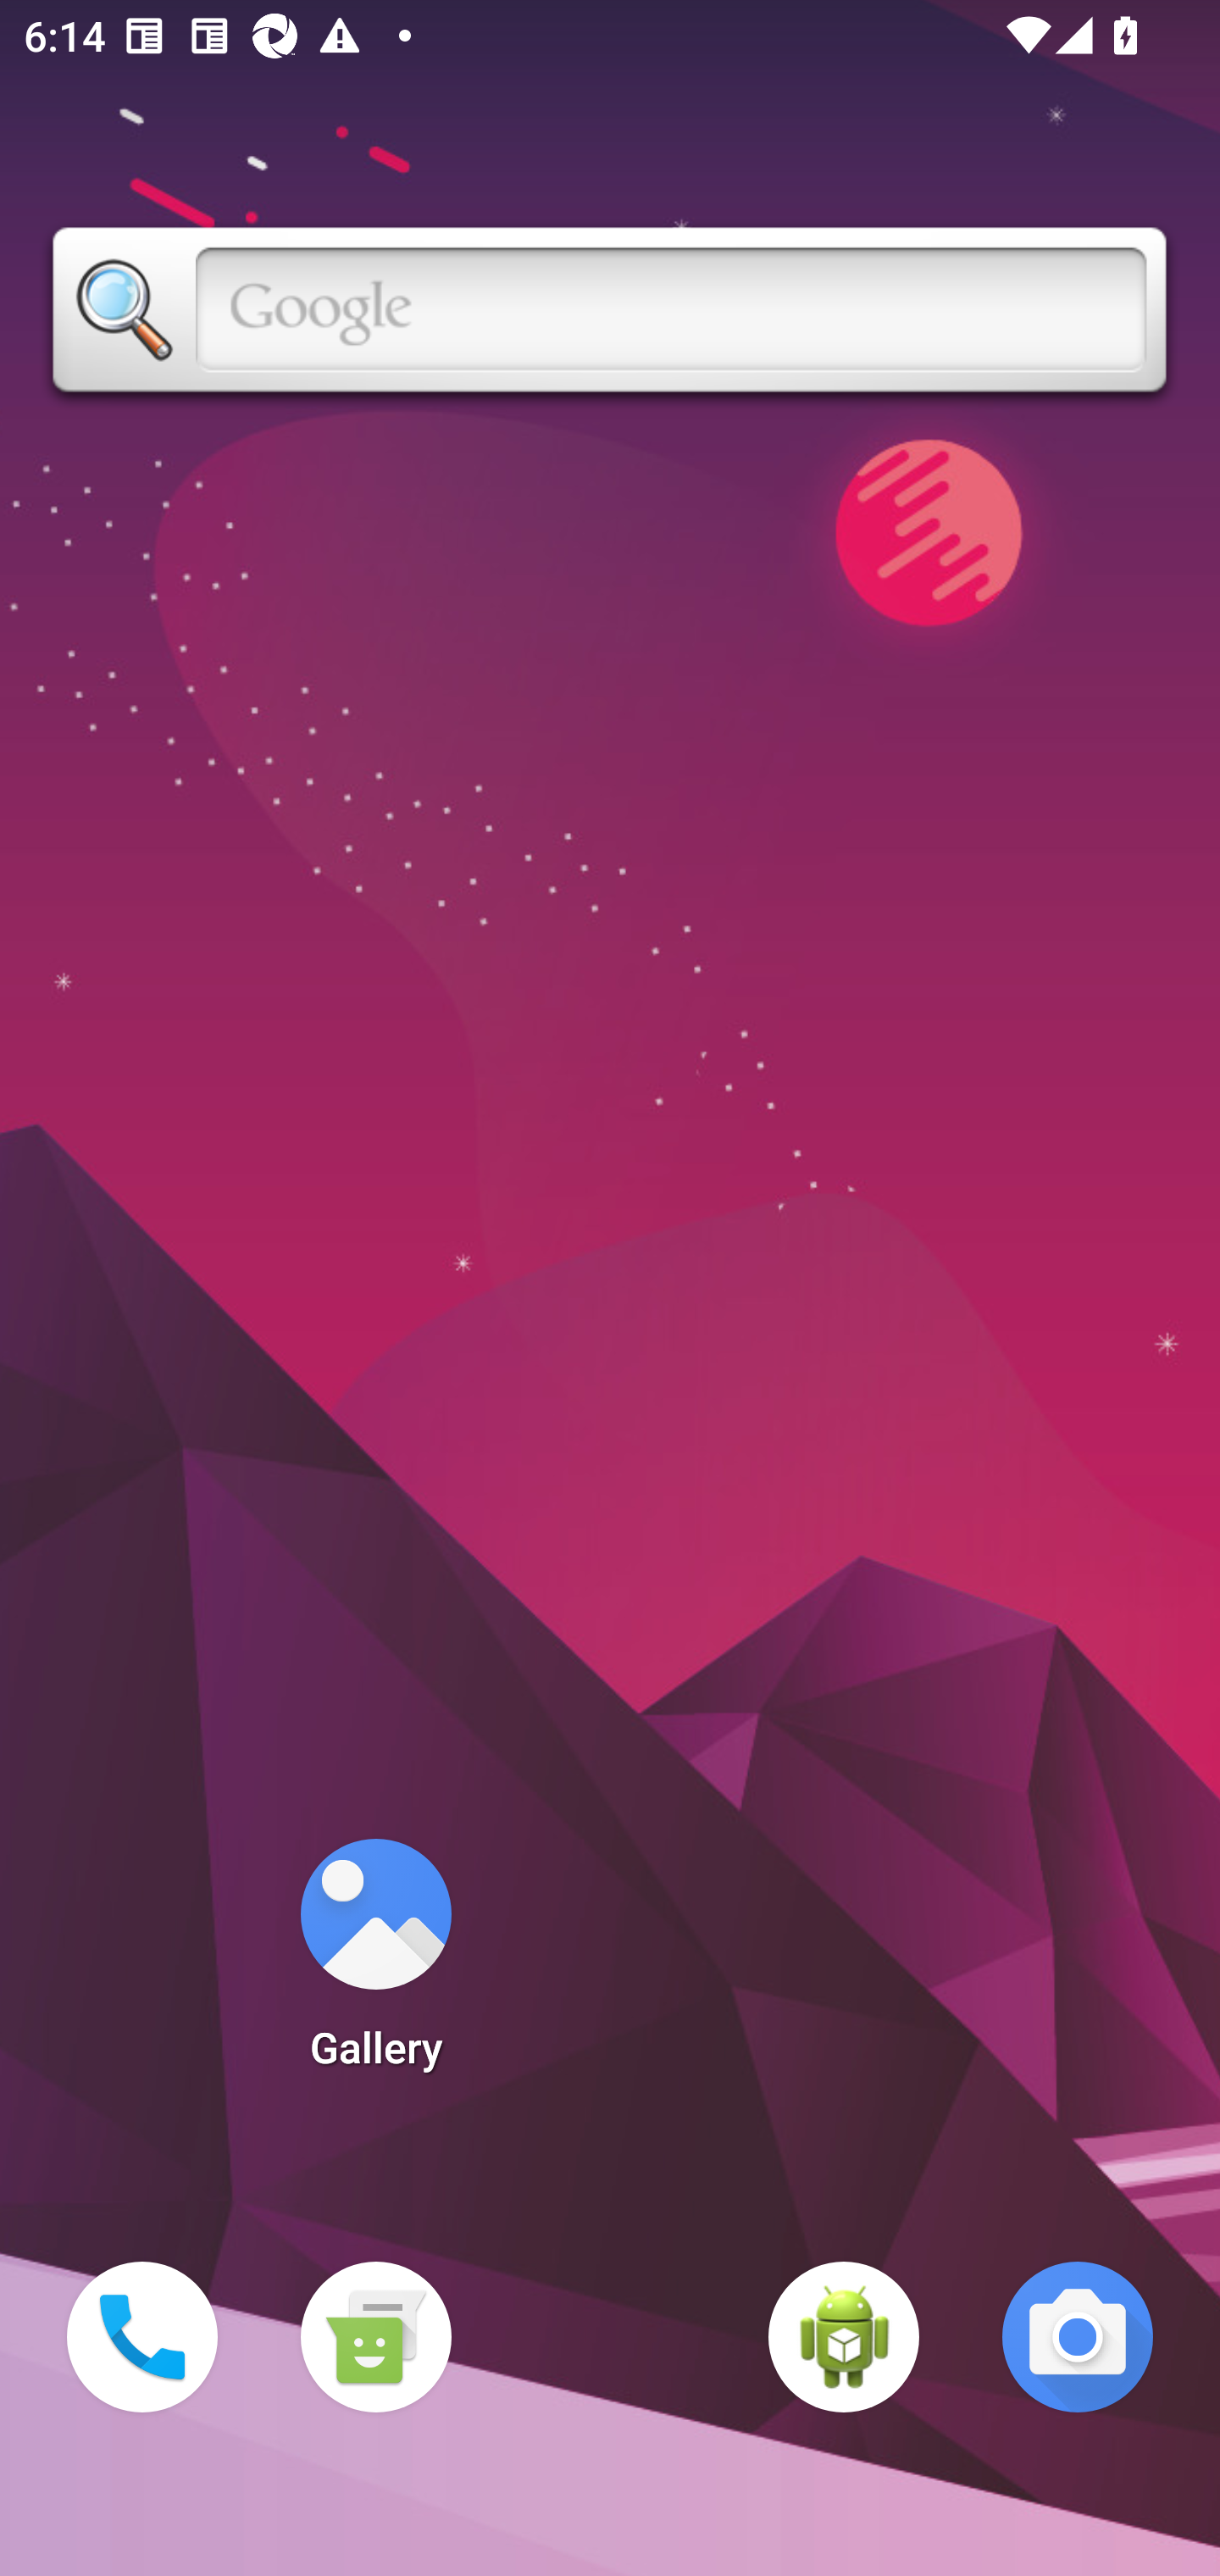 The image size is (1220, 2576). Describe the element at coordinates (142, 2337) in the screenshot. I see `Phone` at that location.